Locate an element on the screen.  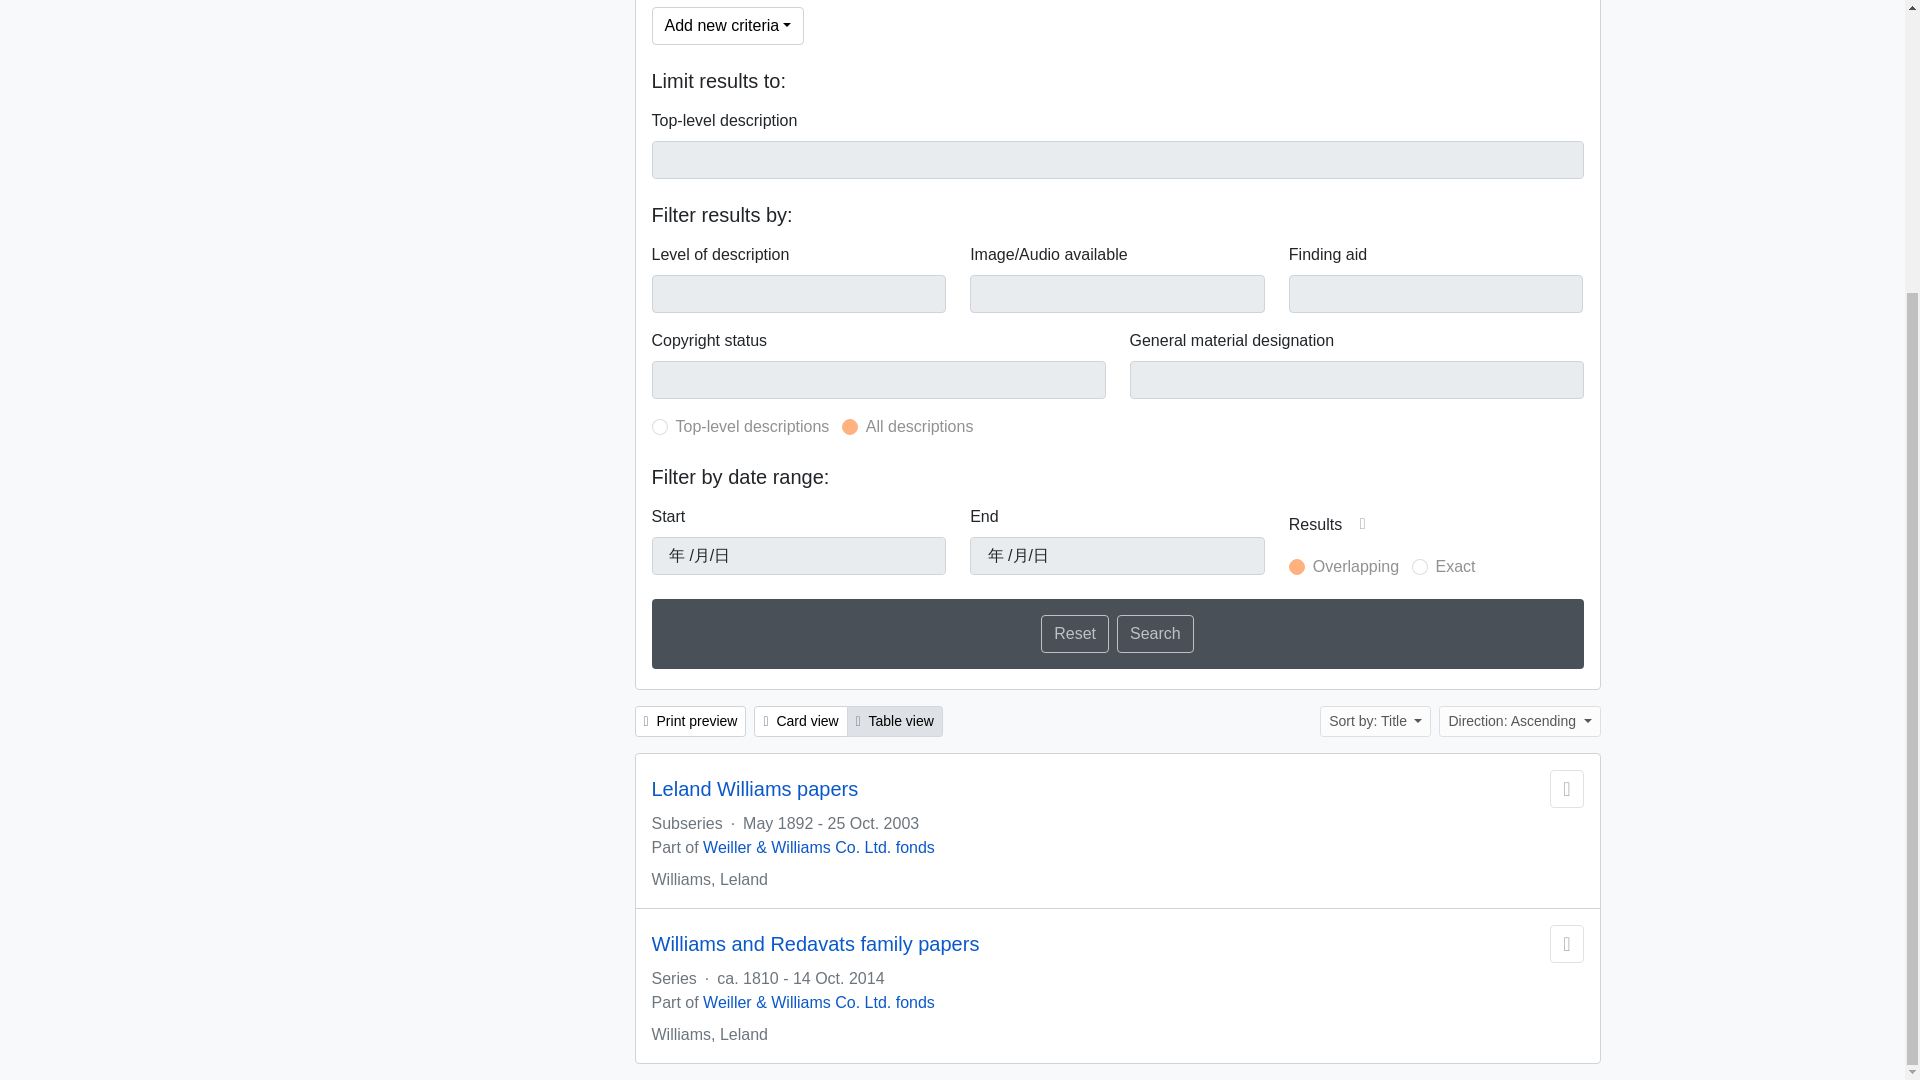
Search is located at coordinates (1156, 634).